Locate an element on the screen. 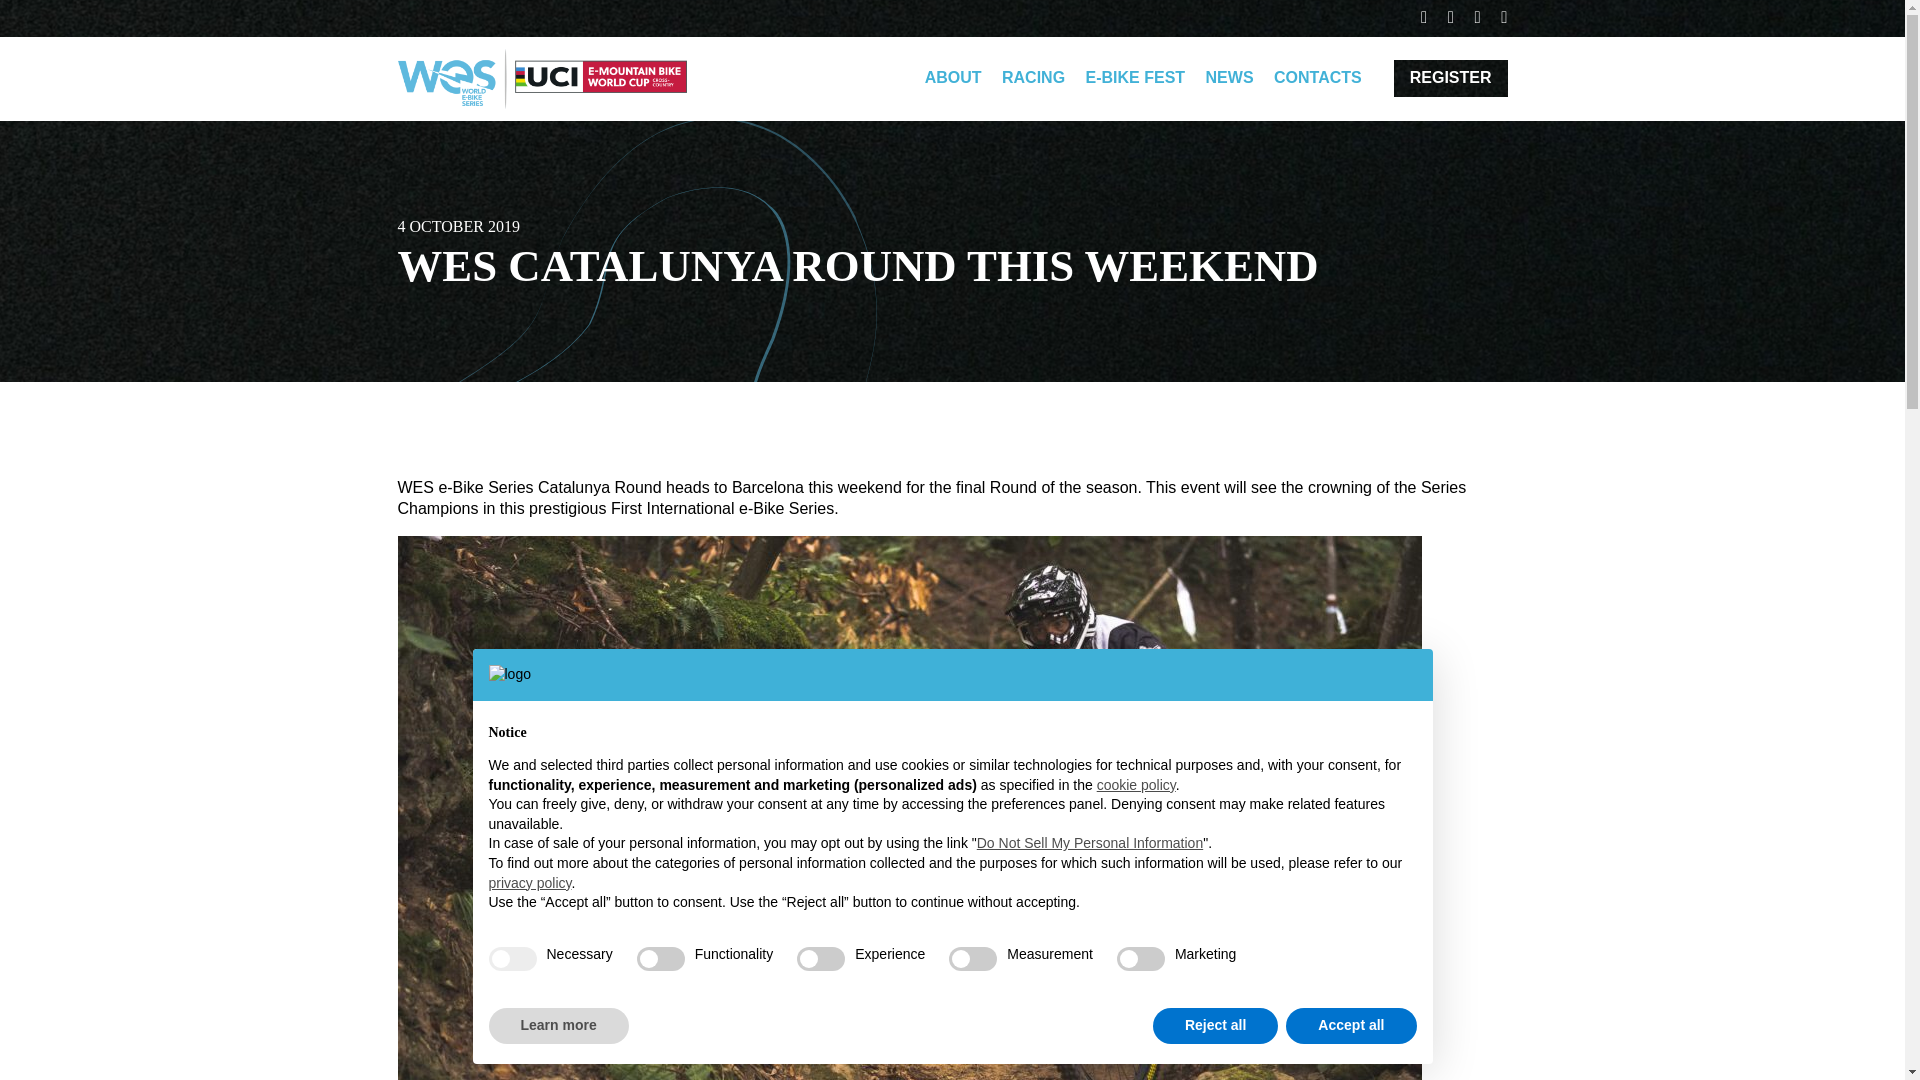 The height and width of the screenshot is (1080, 1920). false is located at coordinates (661, 958).